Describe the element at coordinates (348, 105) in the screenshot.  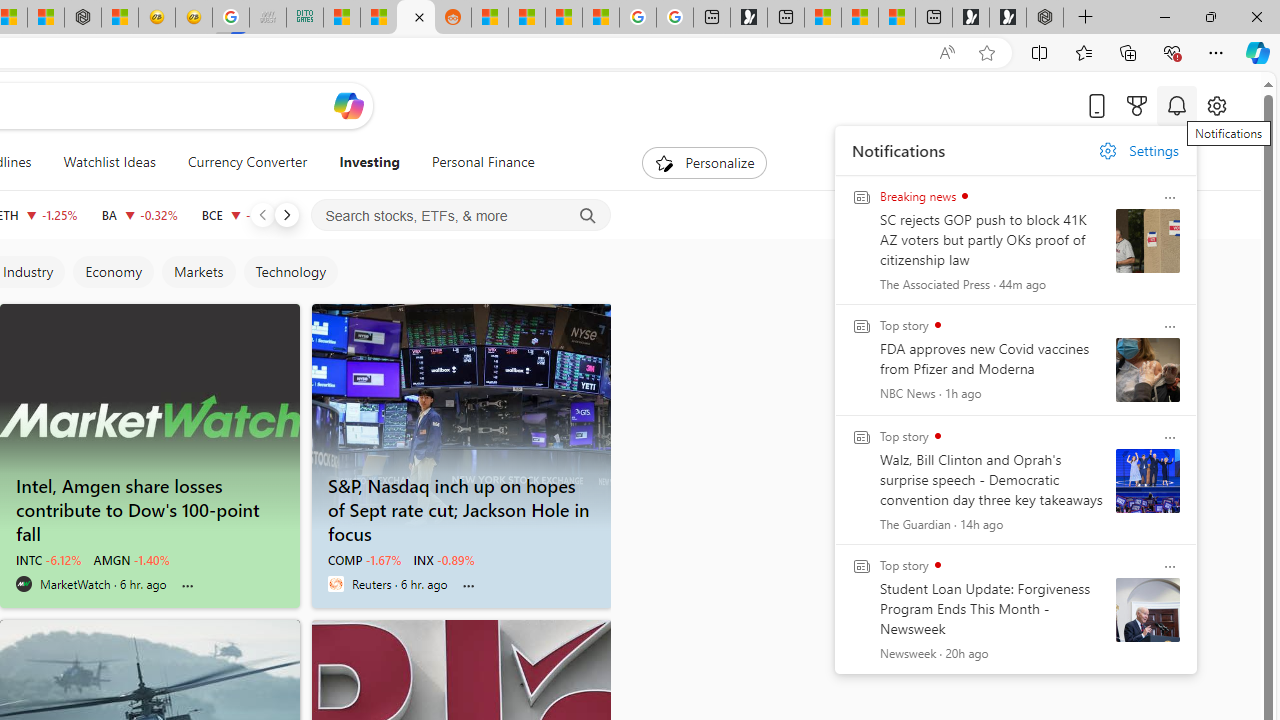
I see `Open Copilot` at that location.